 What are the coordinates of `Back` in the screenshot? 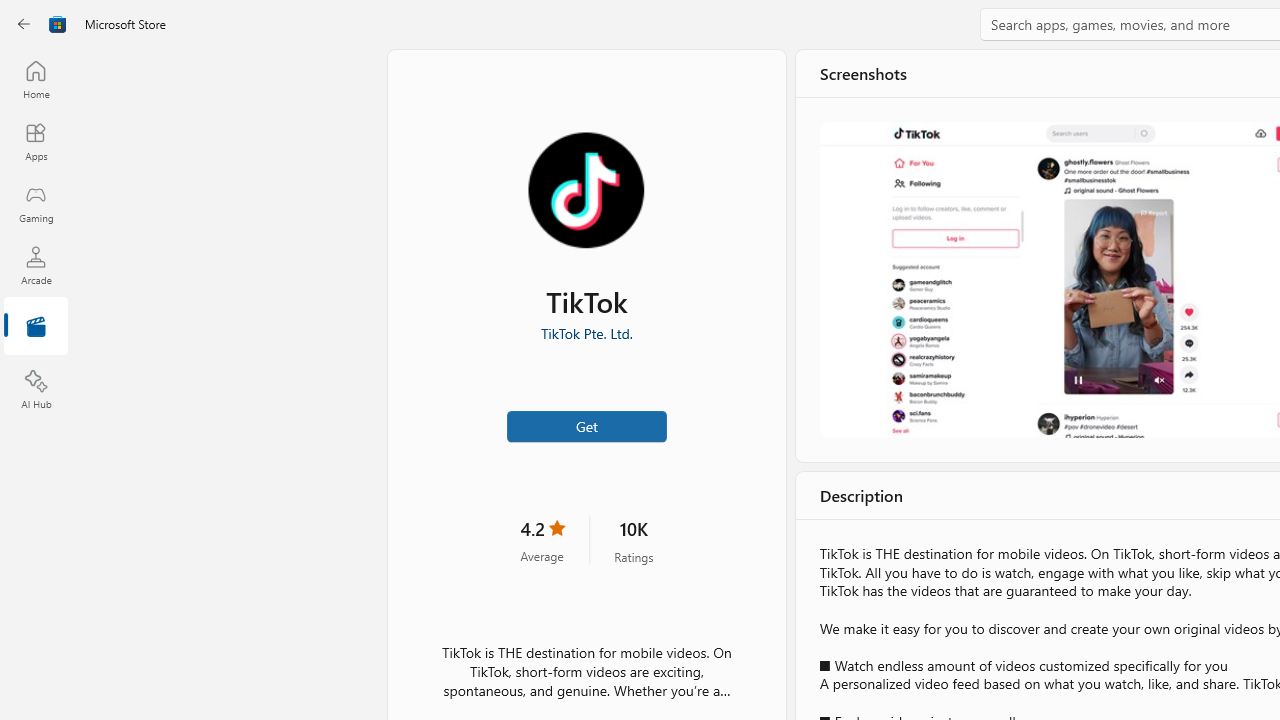 It's located at (24, 24).